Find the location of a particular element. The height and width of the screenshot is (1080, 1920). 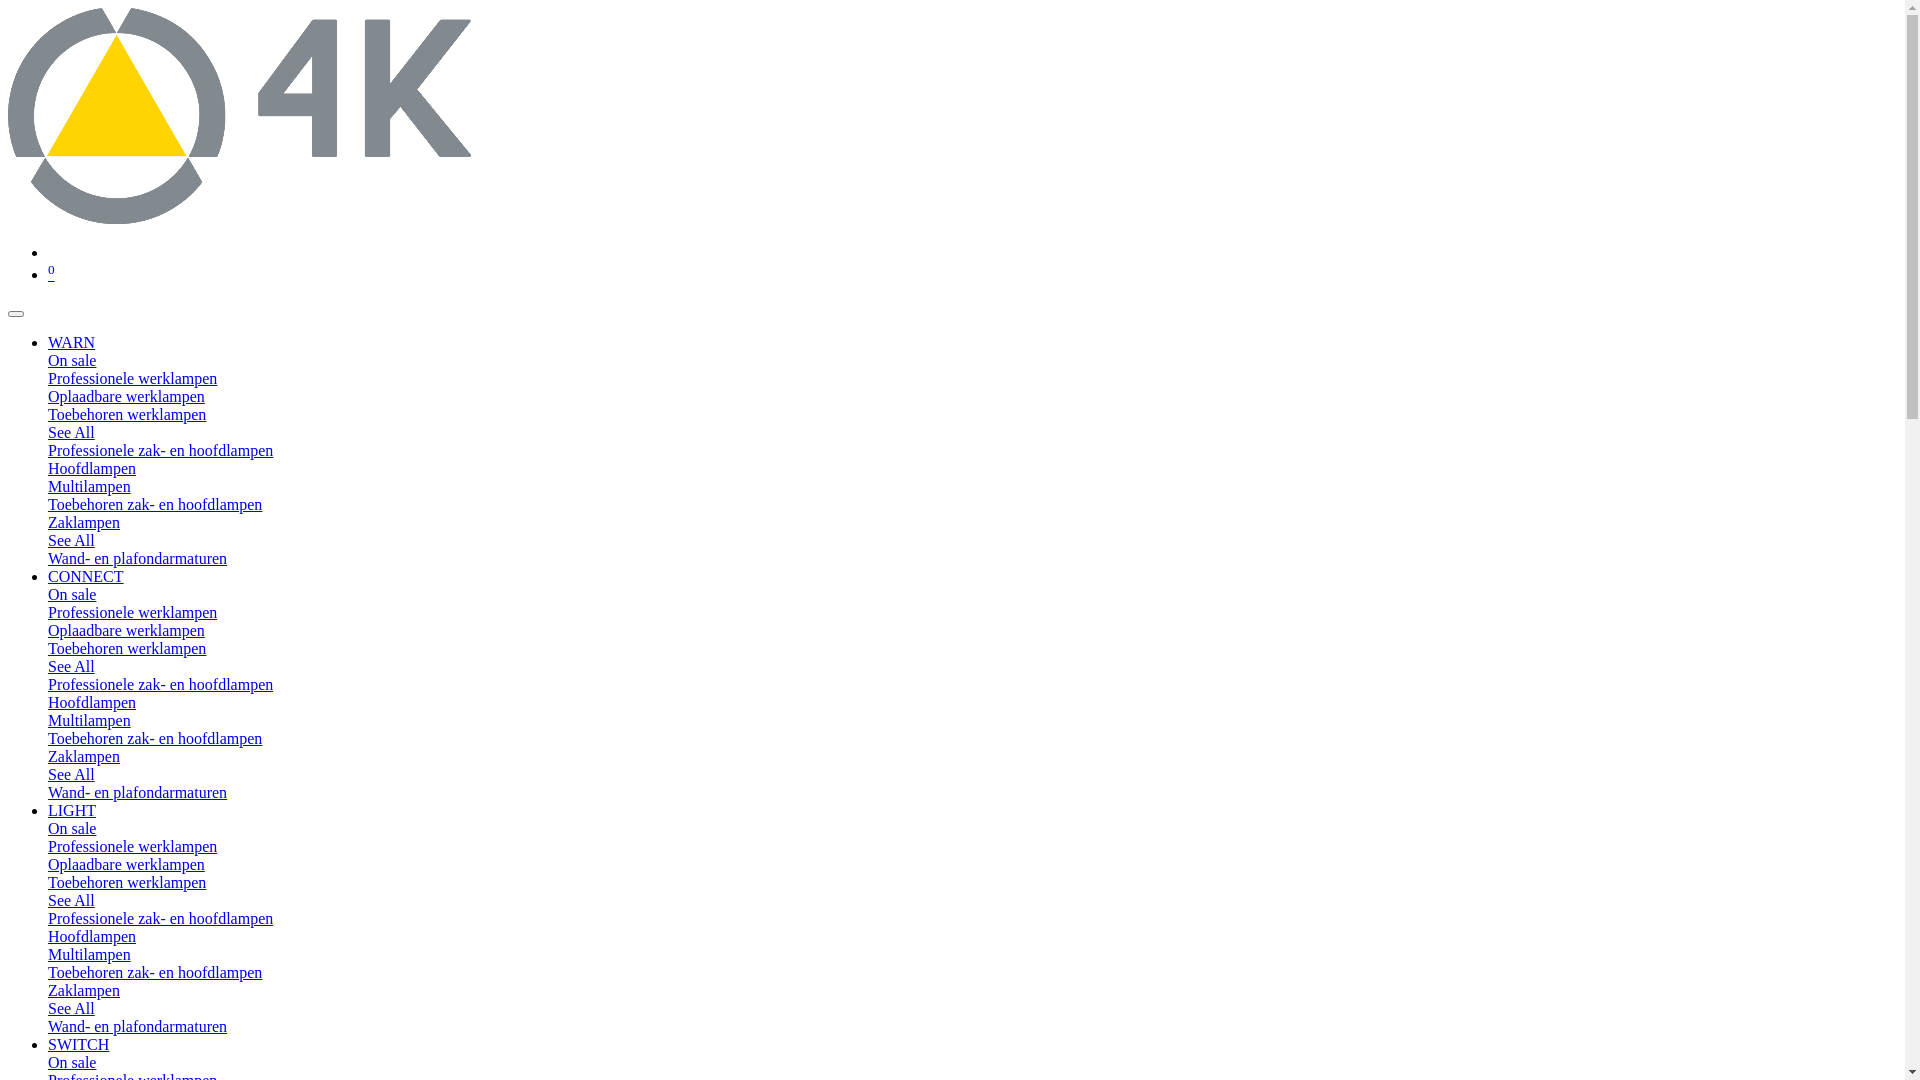

See All is located at coordinates (72, 666).